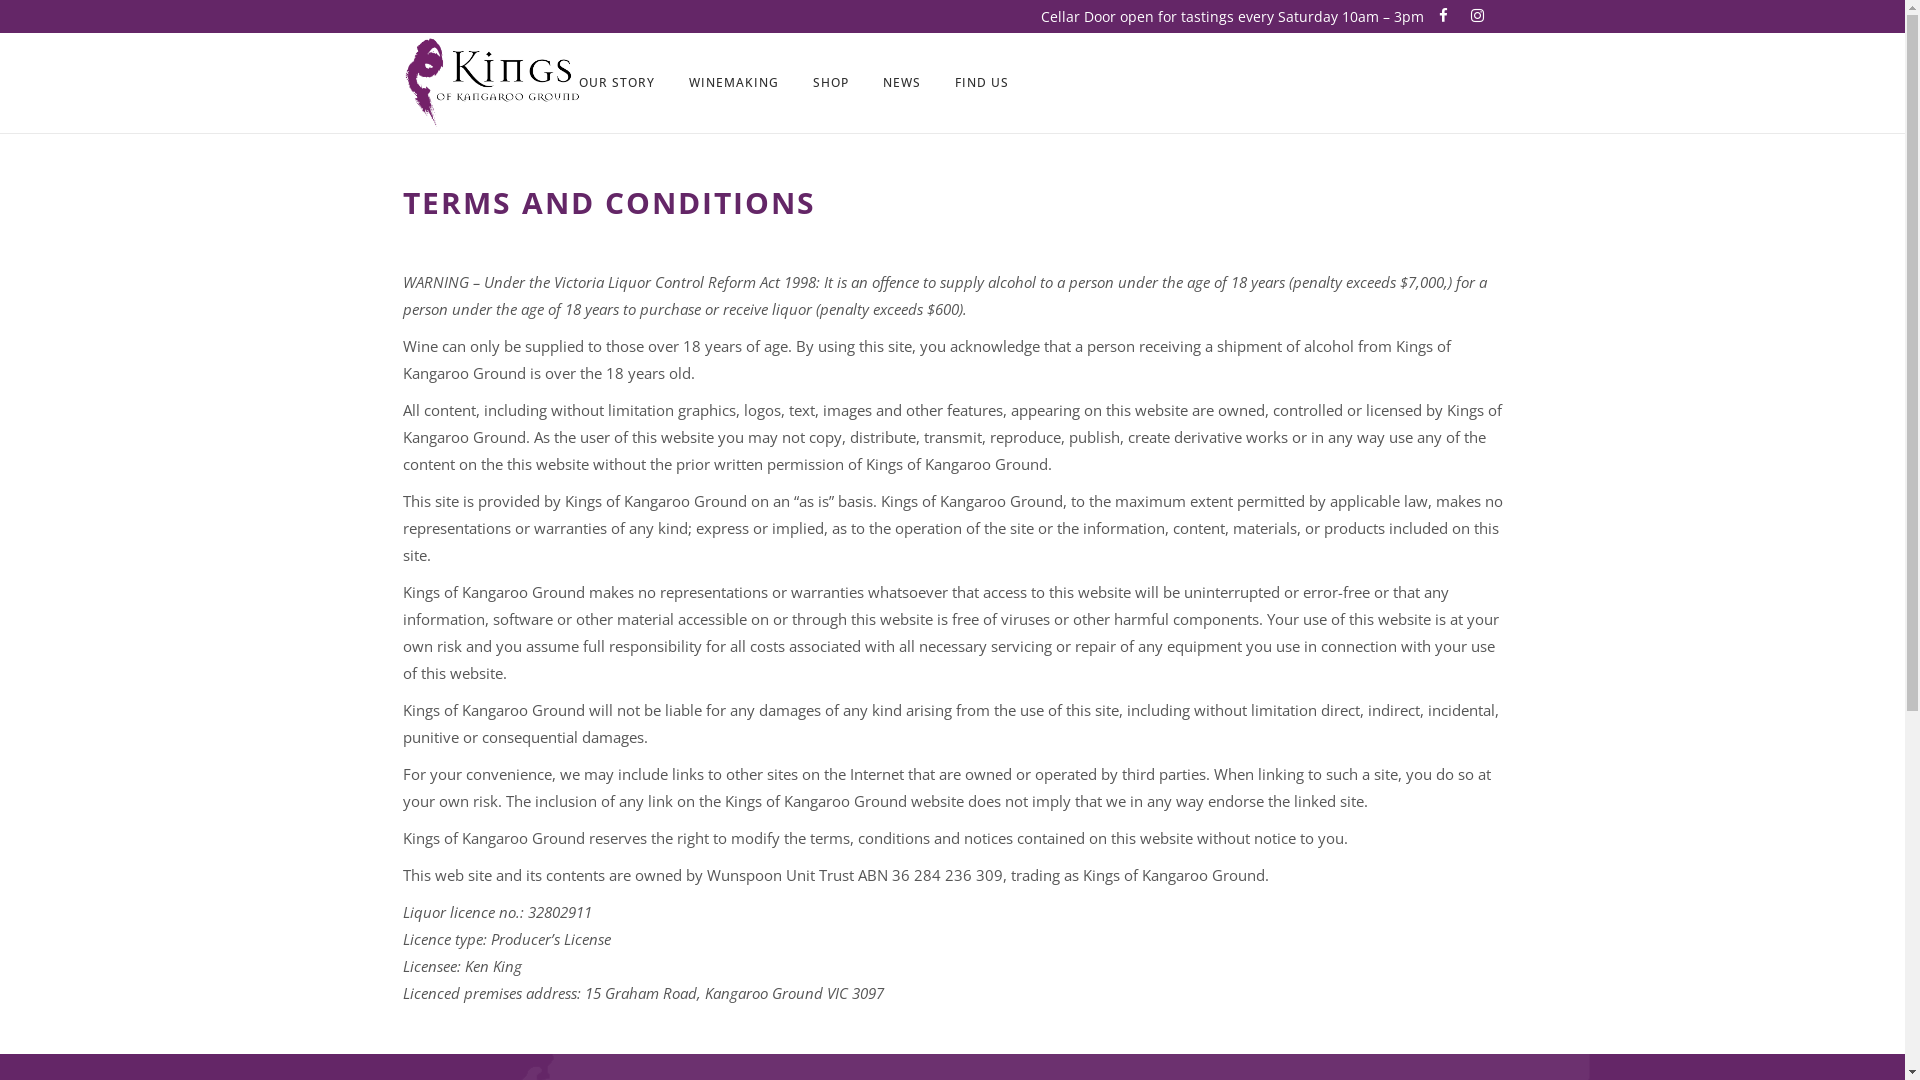  Describe the element at coordinates (617, 83) in the screenshot. I see `OUR STORY` at that location.